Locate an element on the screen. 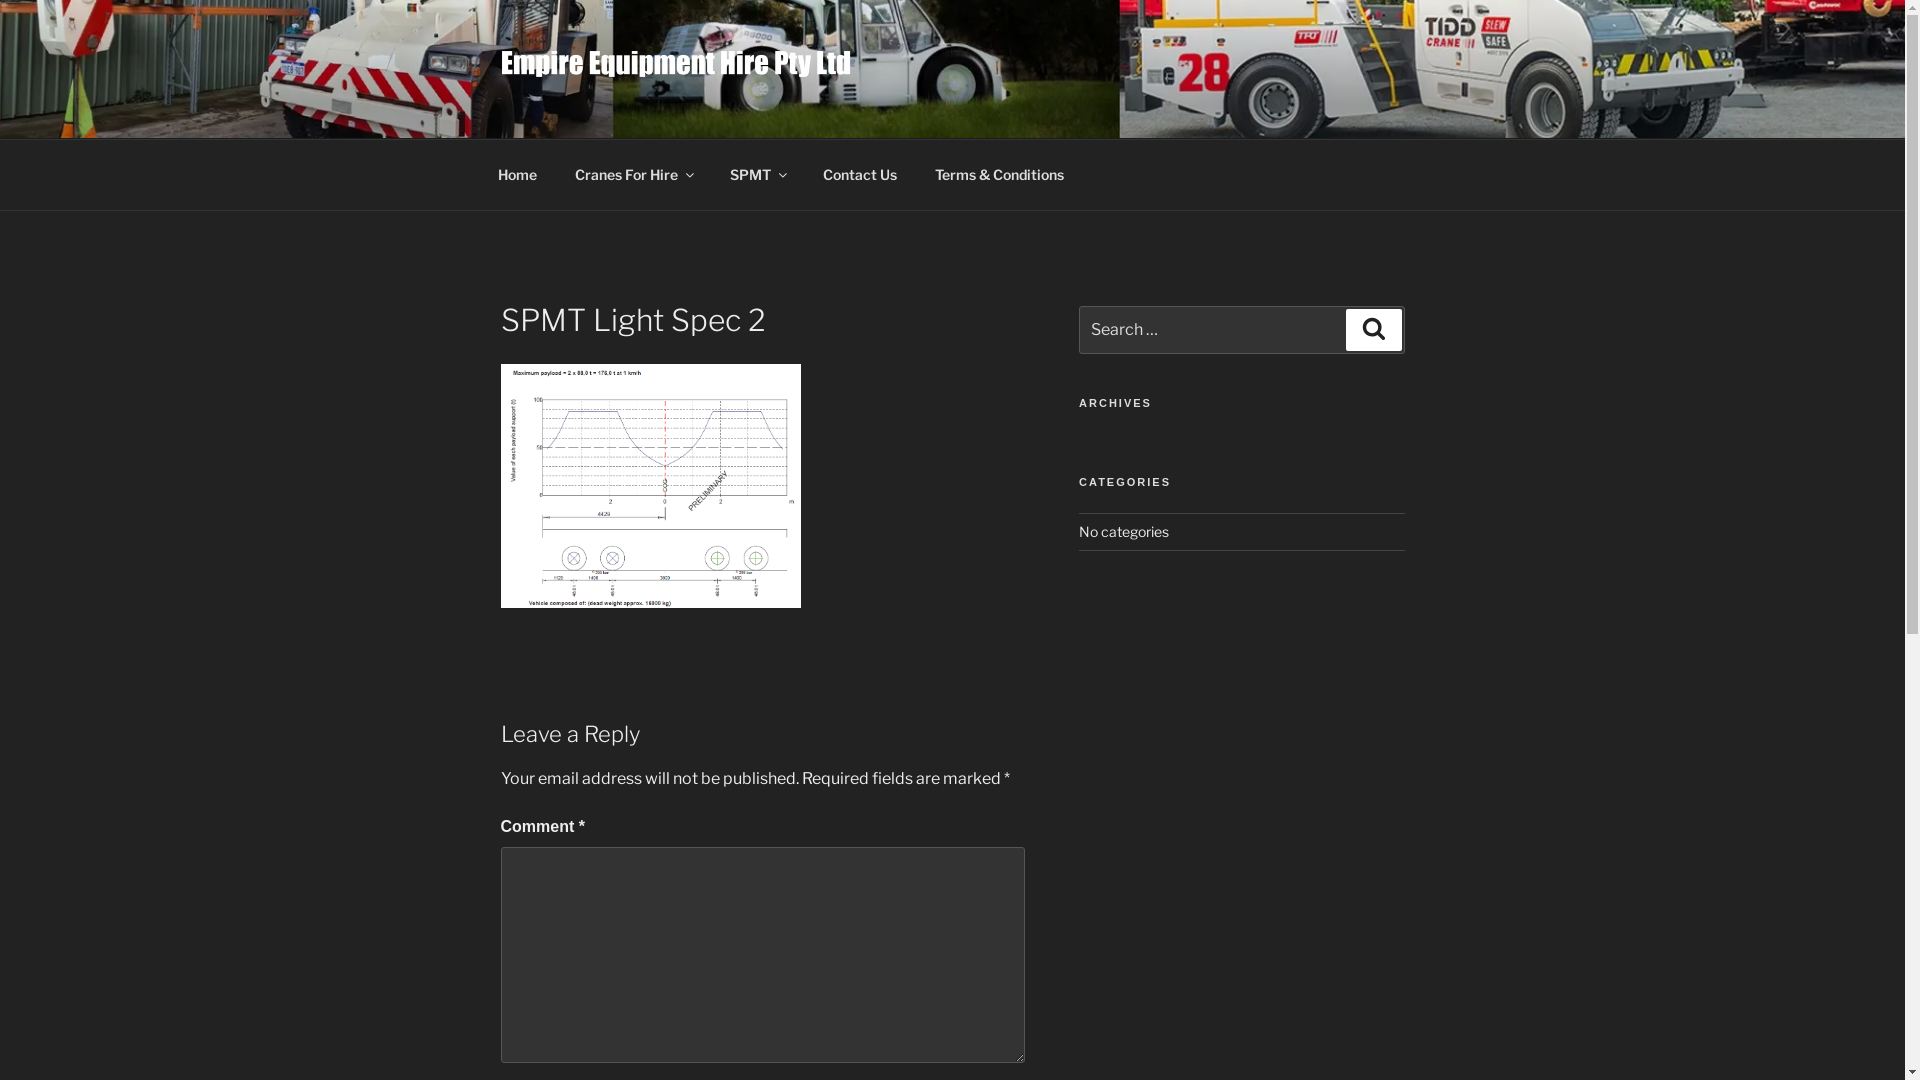  Cranes For Hire is located at coordinates (634, 174).